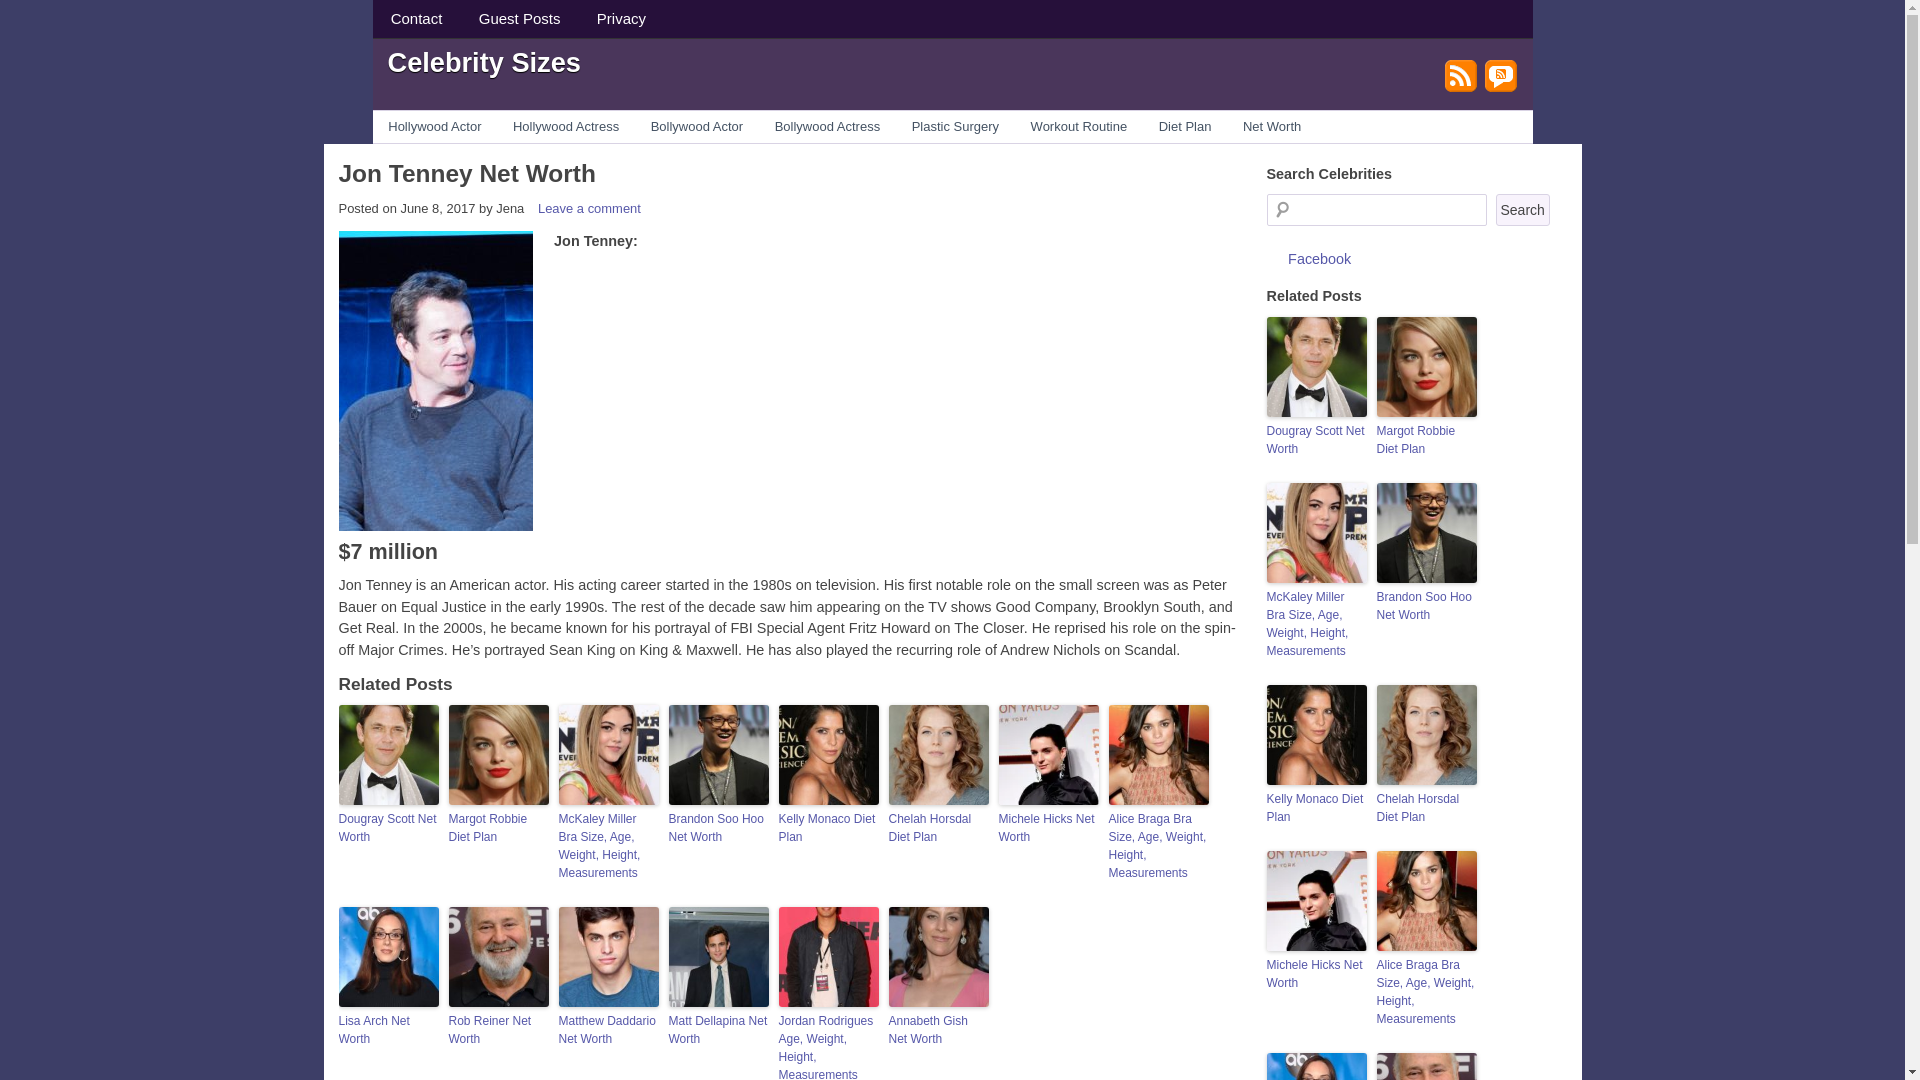 The height and width of the screenshot is (1080, 1920). What do you see at coordinates (566, 127) in the screenshot?
I see `Hollywood Actress` at bounding box center [566, 127].